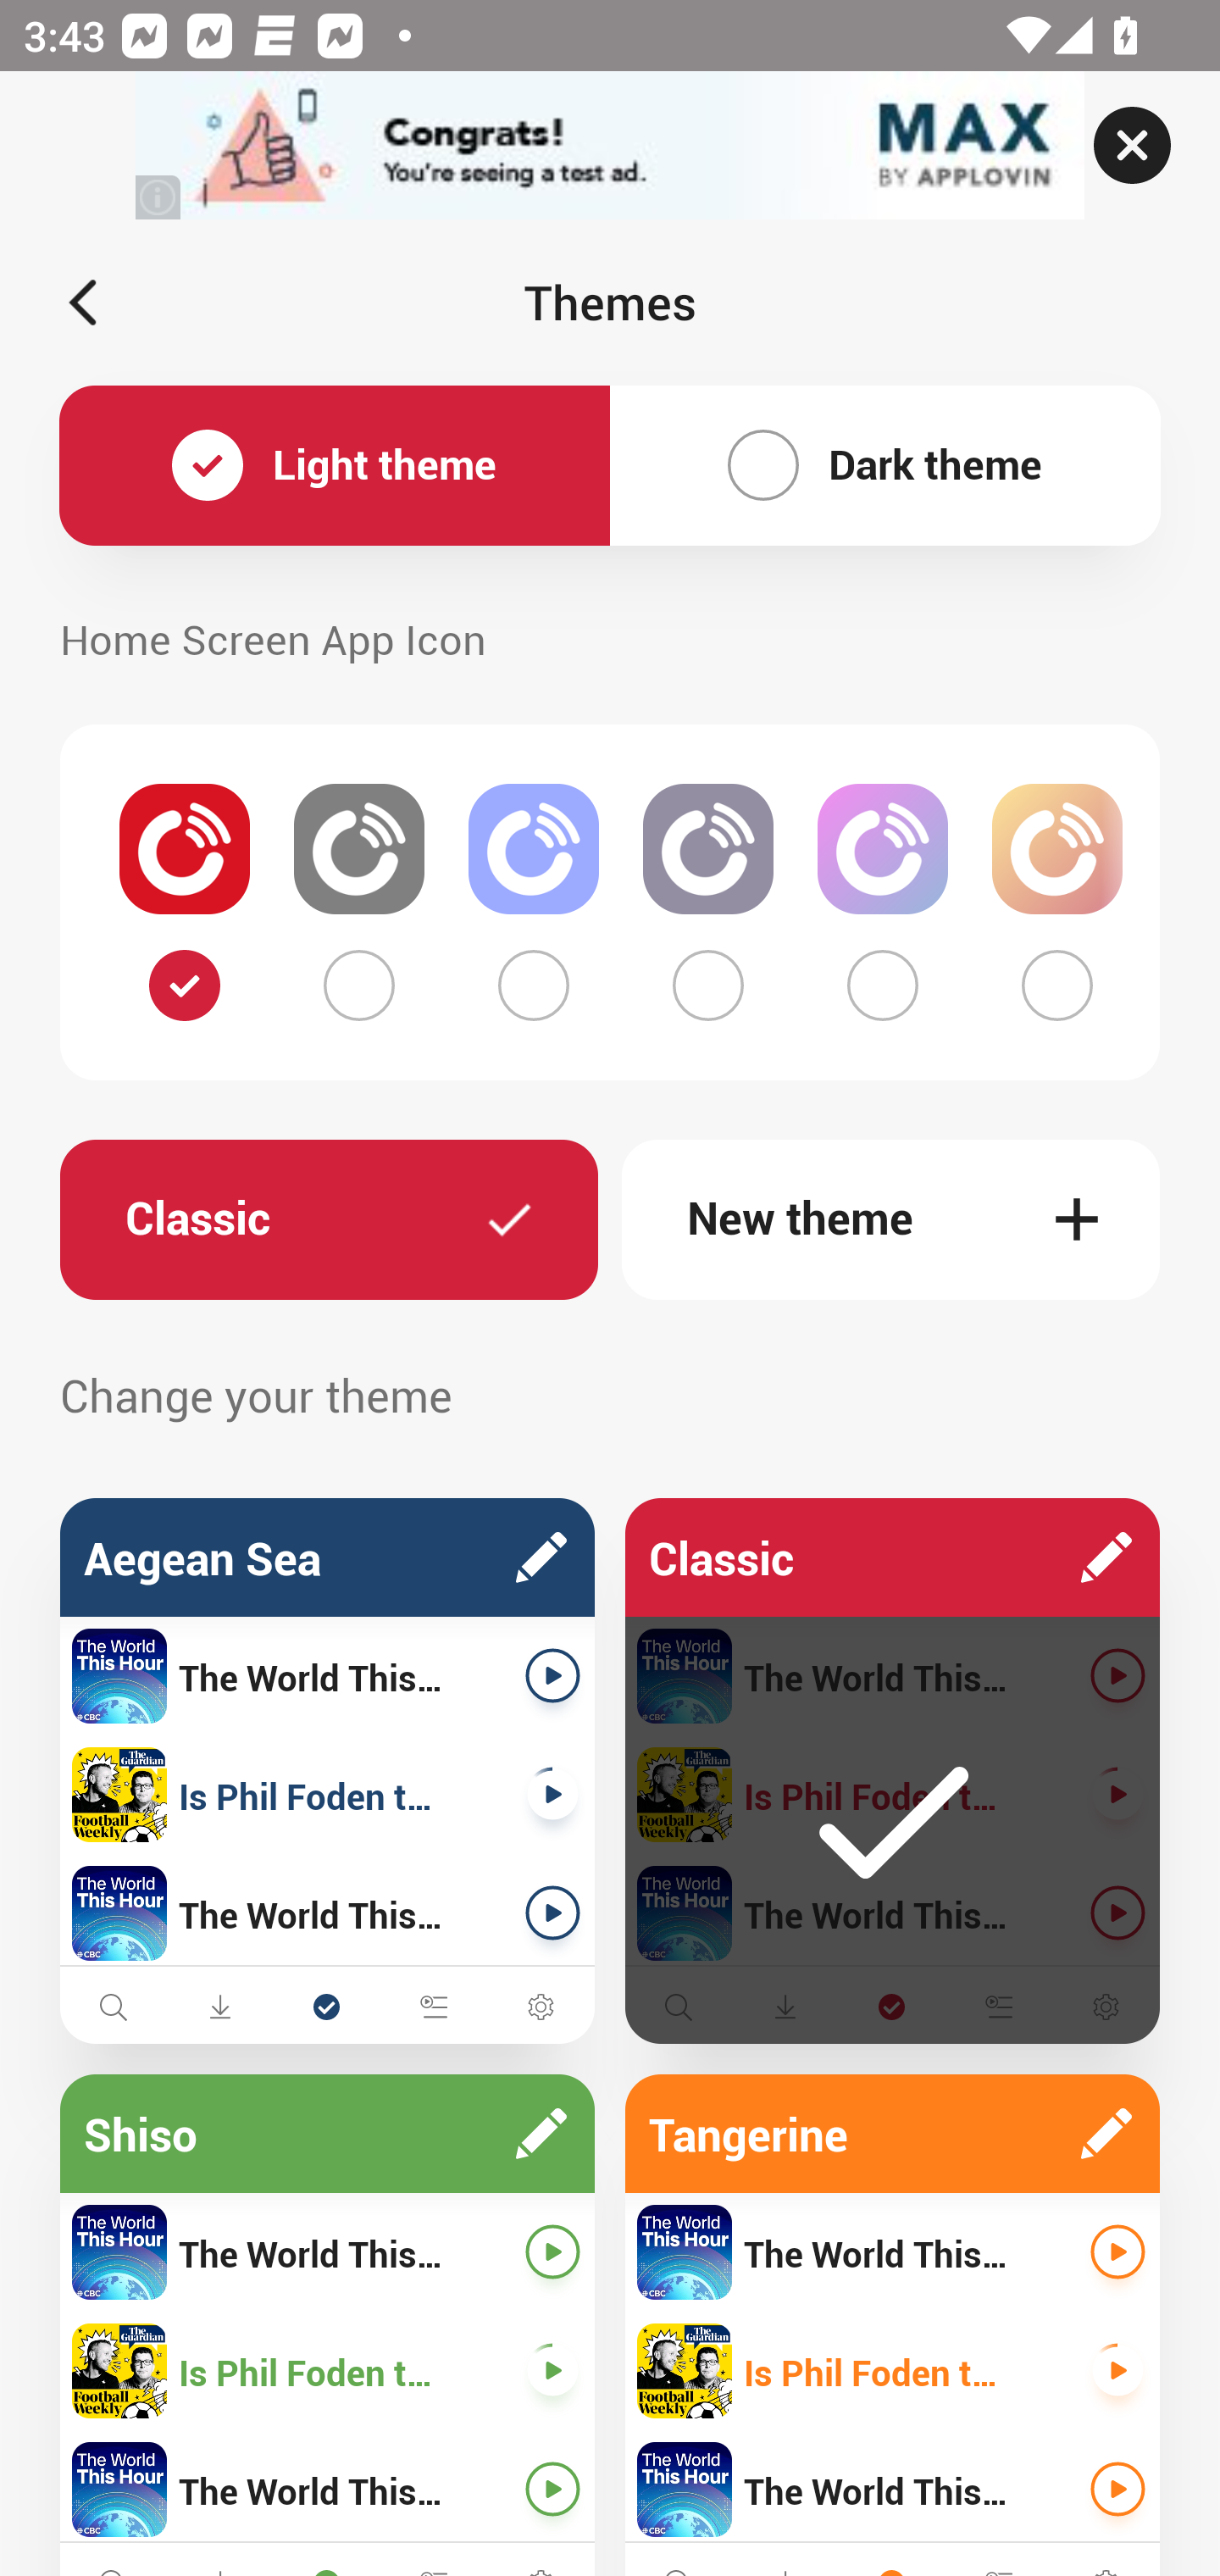  Describe the element at coordinates (83, 303) in the screenshot. I see `Navigate up` at that location.